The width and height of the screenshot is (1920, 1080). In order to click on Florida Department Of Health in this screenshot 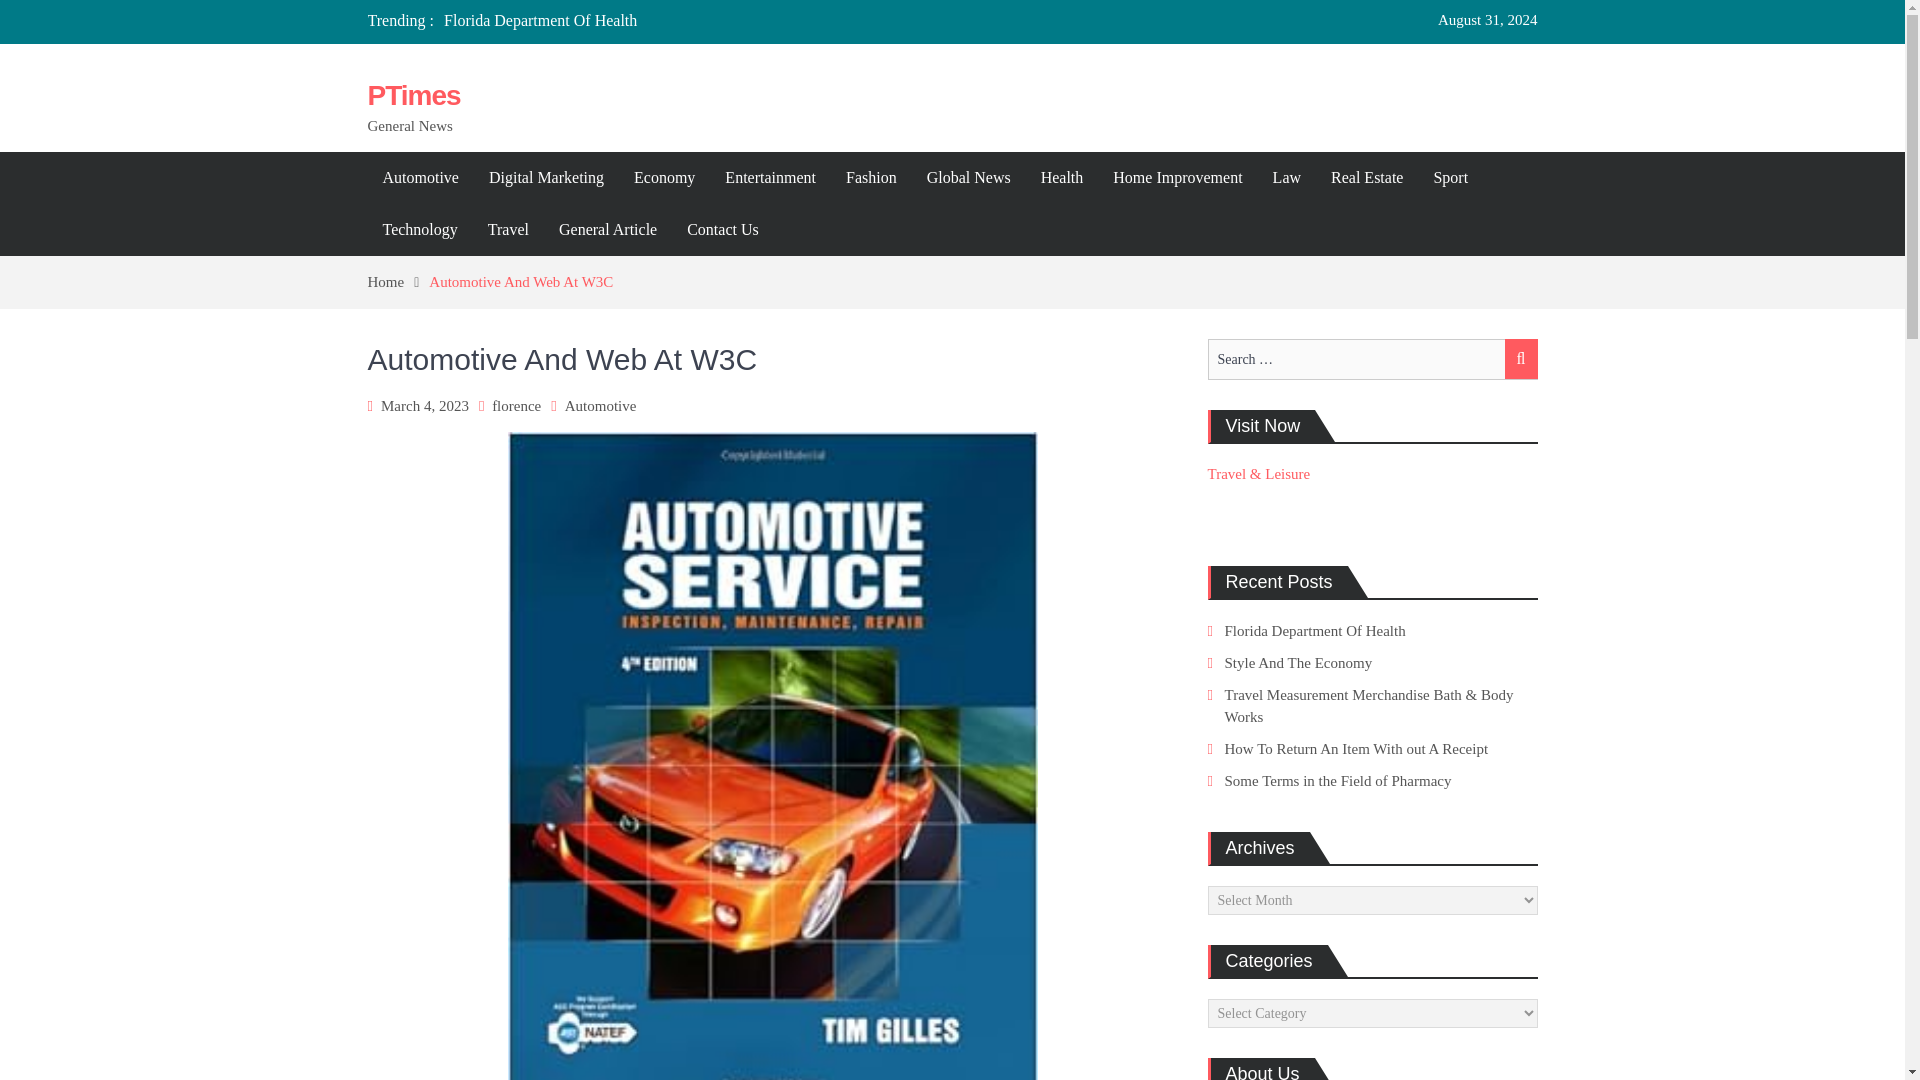, I will do `click(540, 20)`.